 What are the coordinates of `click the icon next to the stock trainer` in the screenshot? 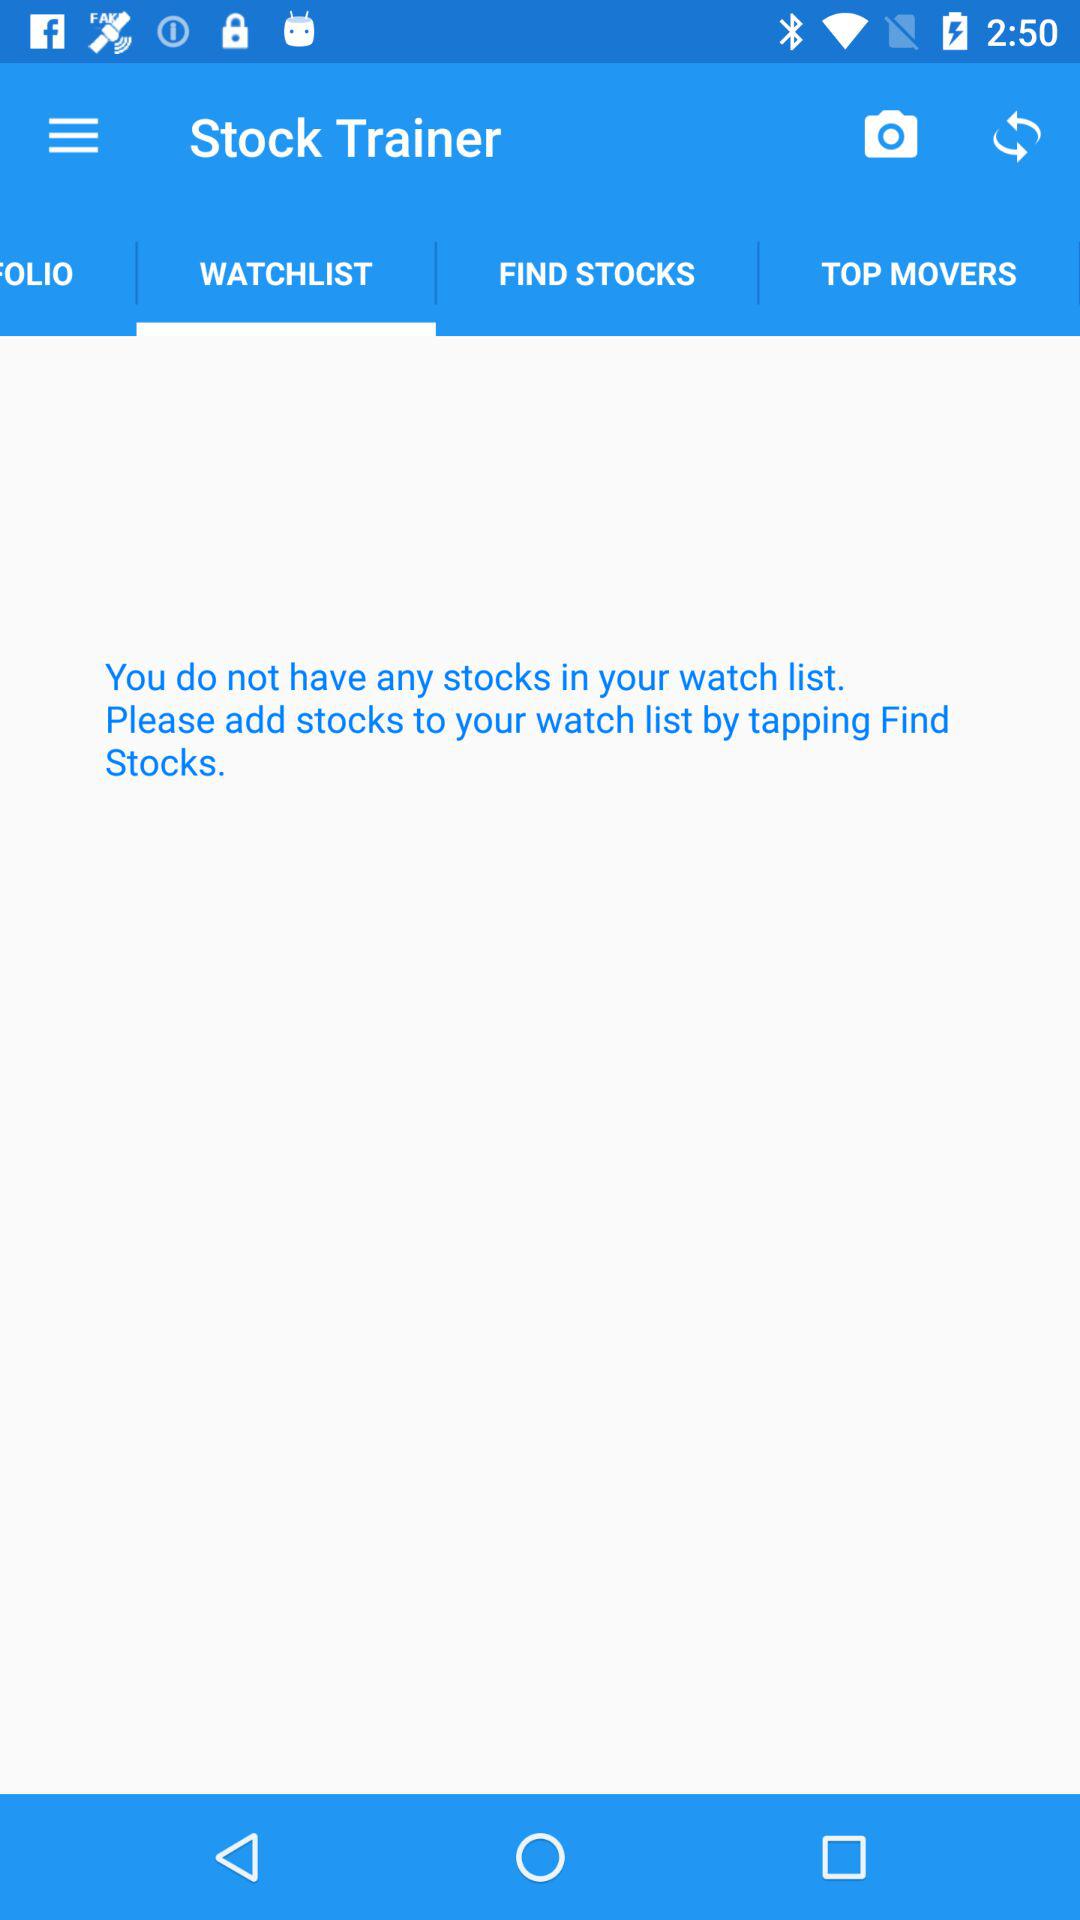 It's located at (73, 136).